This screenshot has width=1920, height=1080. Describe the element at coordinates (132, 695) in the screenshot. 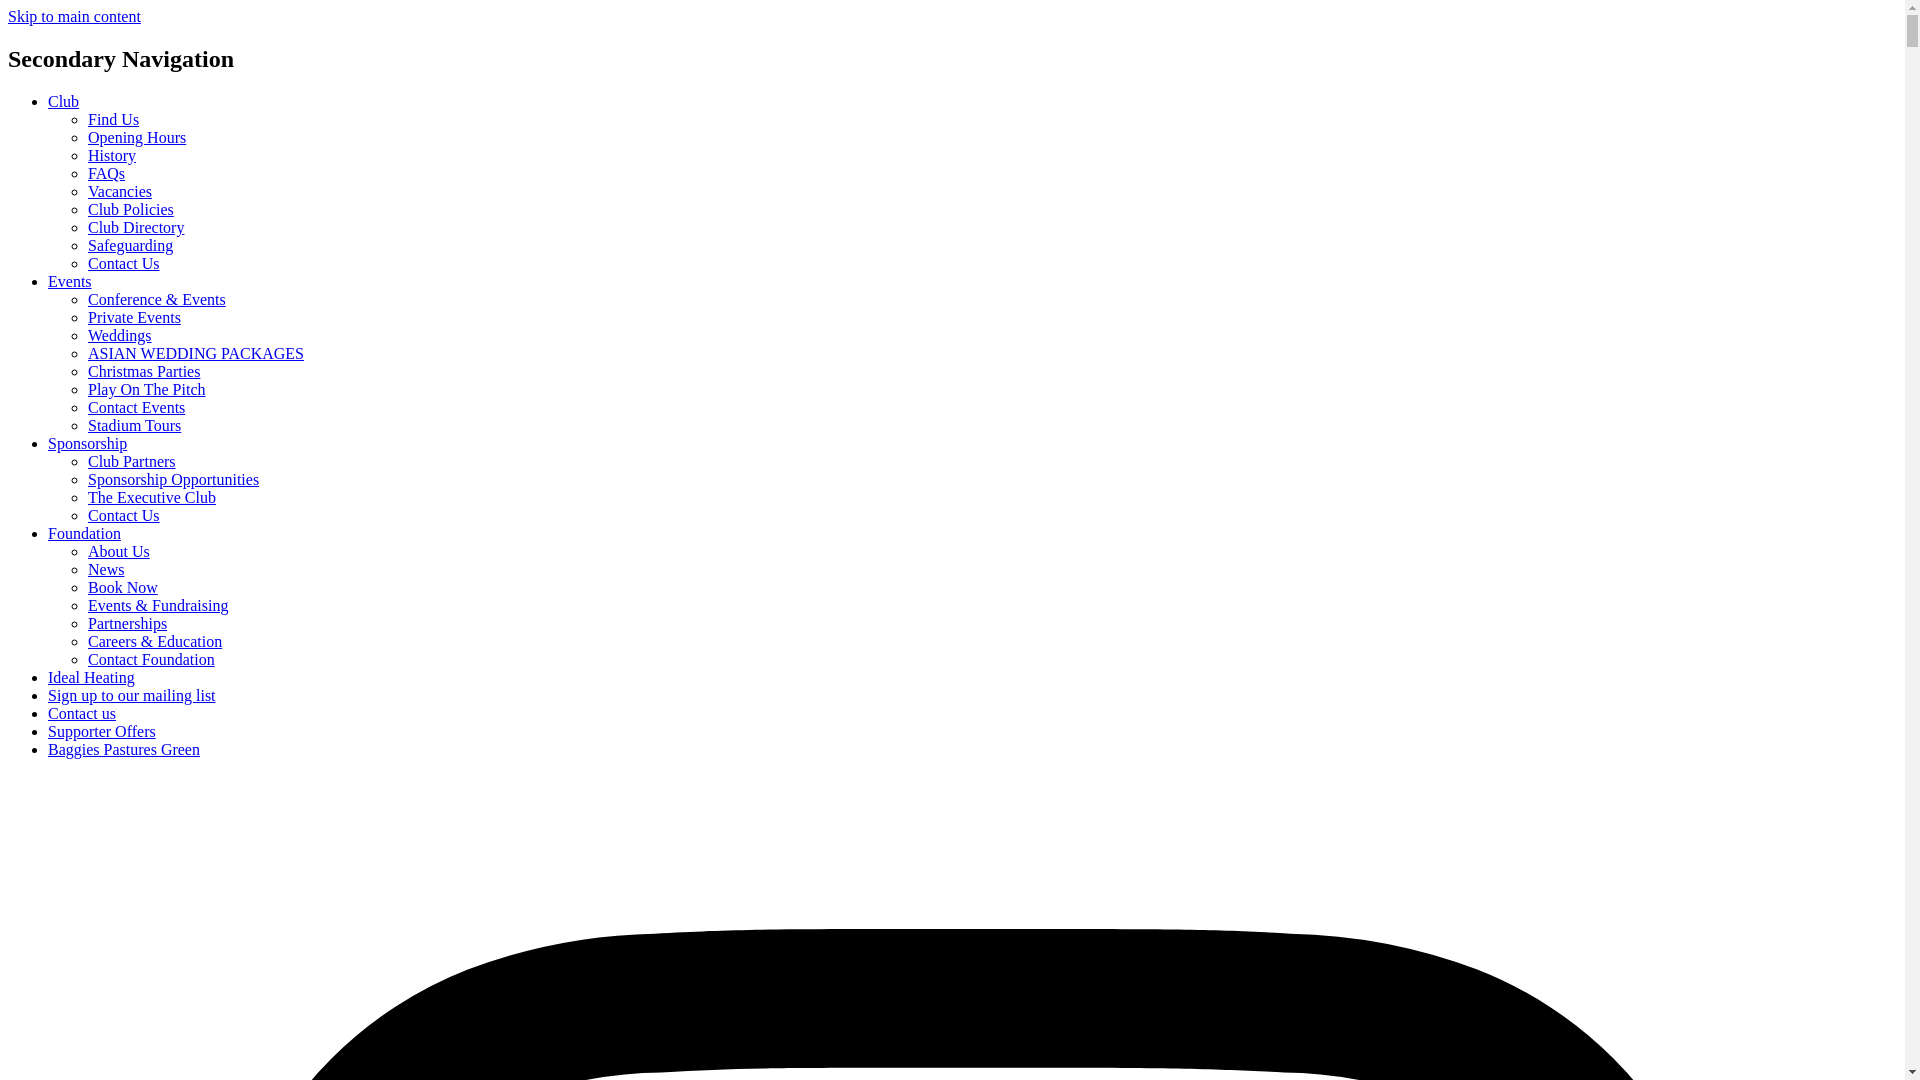

I see `Sign up to our mailing list` at that location.